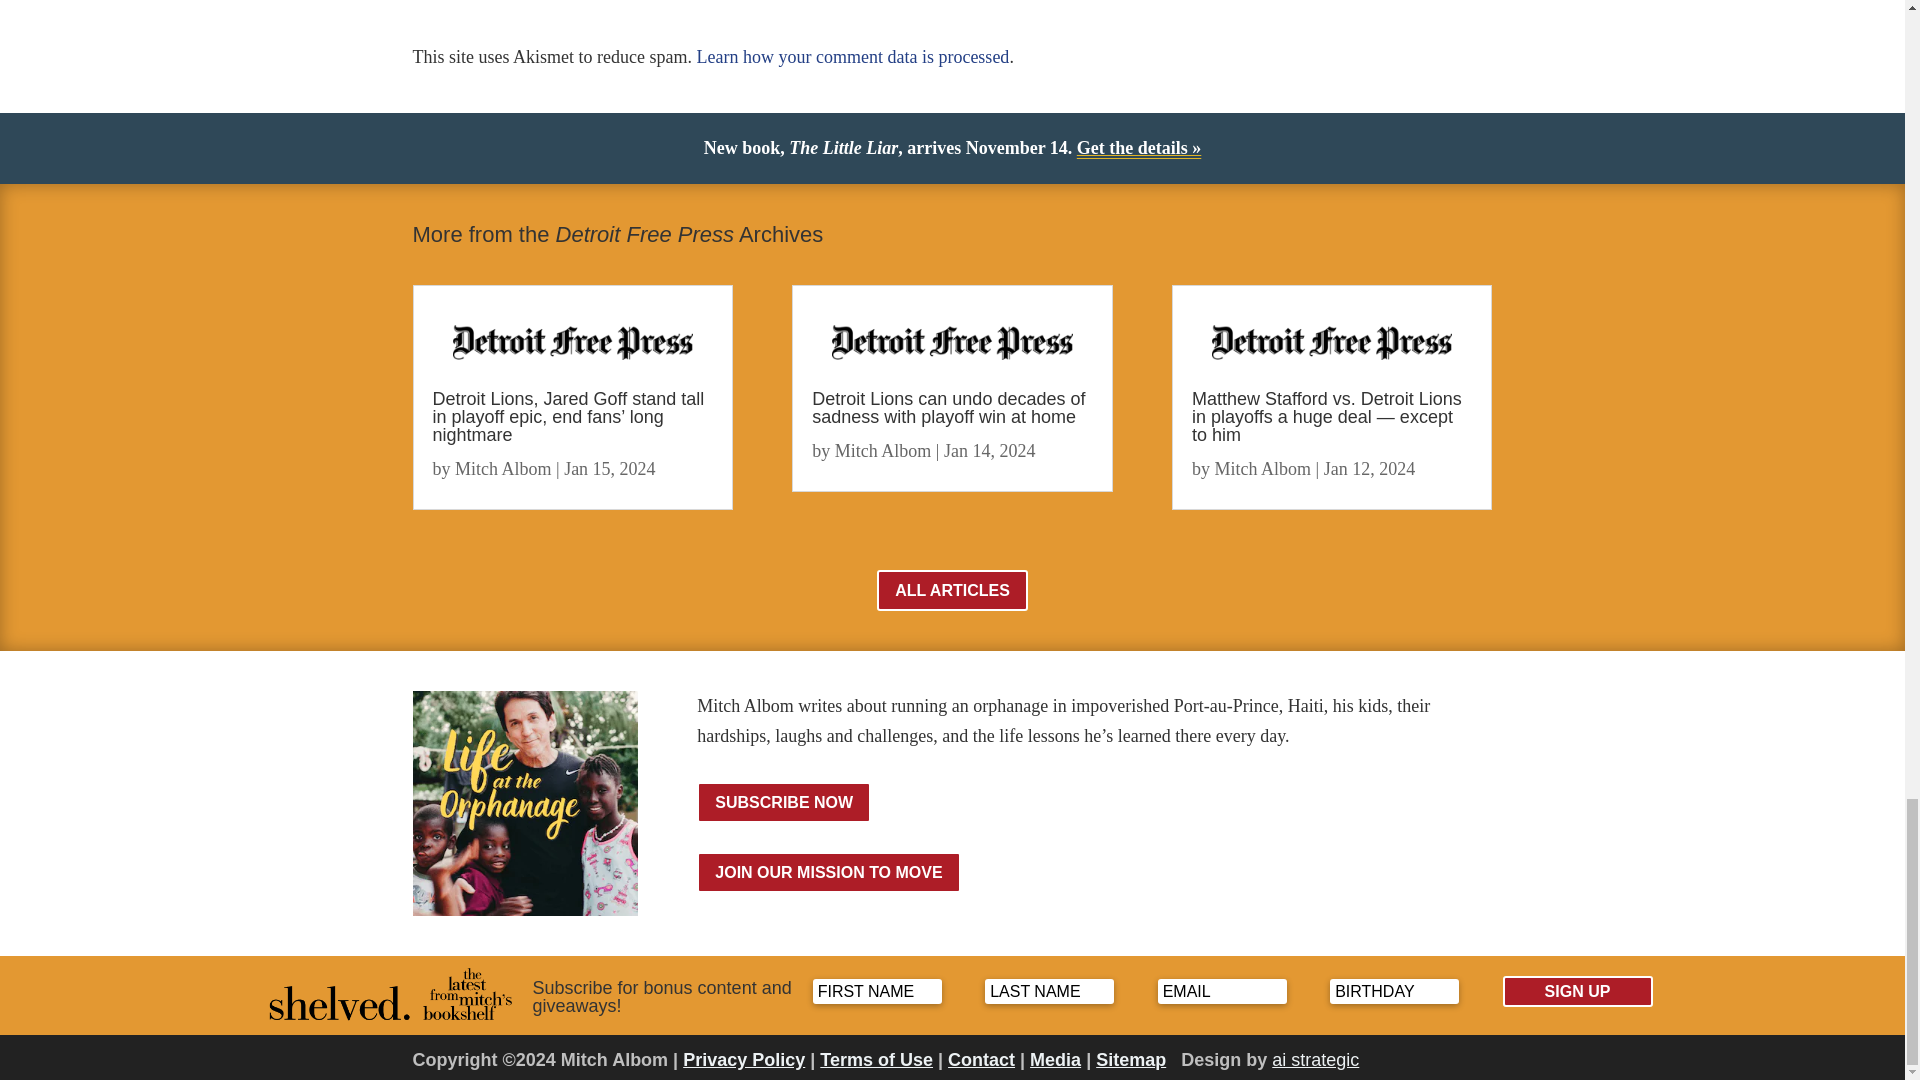 The image size is (1920, 1080). Describe the element at coordinates (883, 450) in the screenshot. I see `Posts by Mitch Albom` at that location.